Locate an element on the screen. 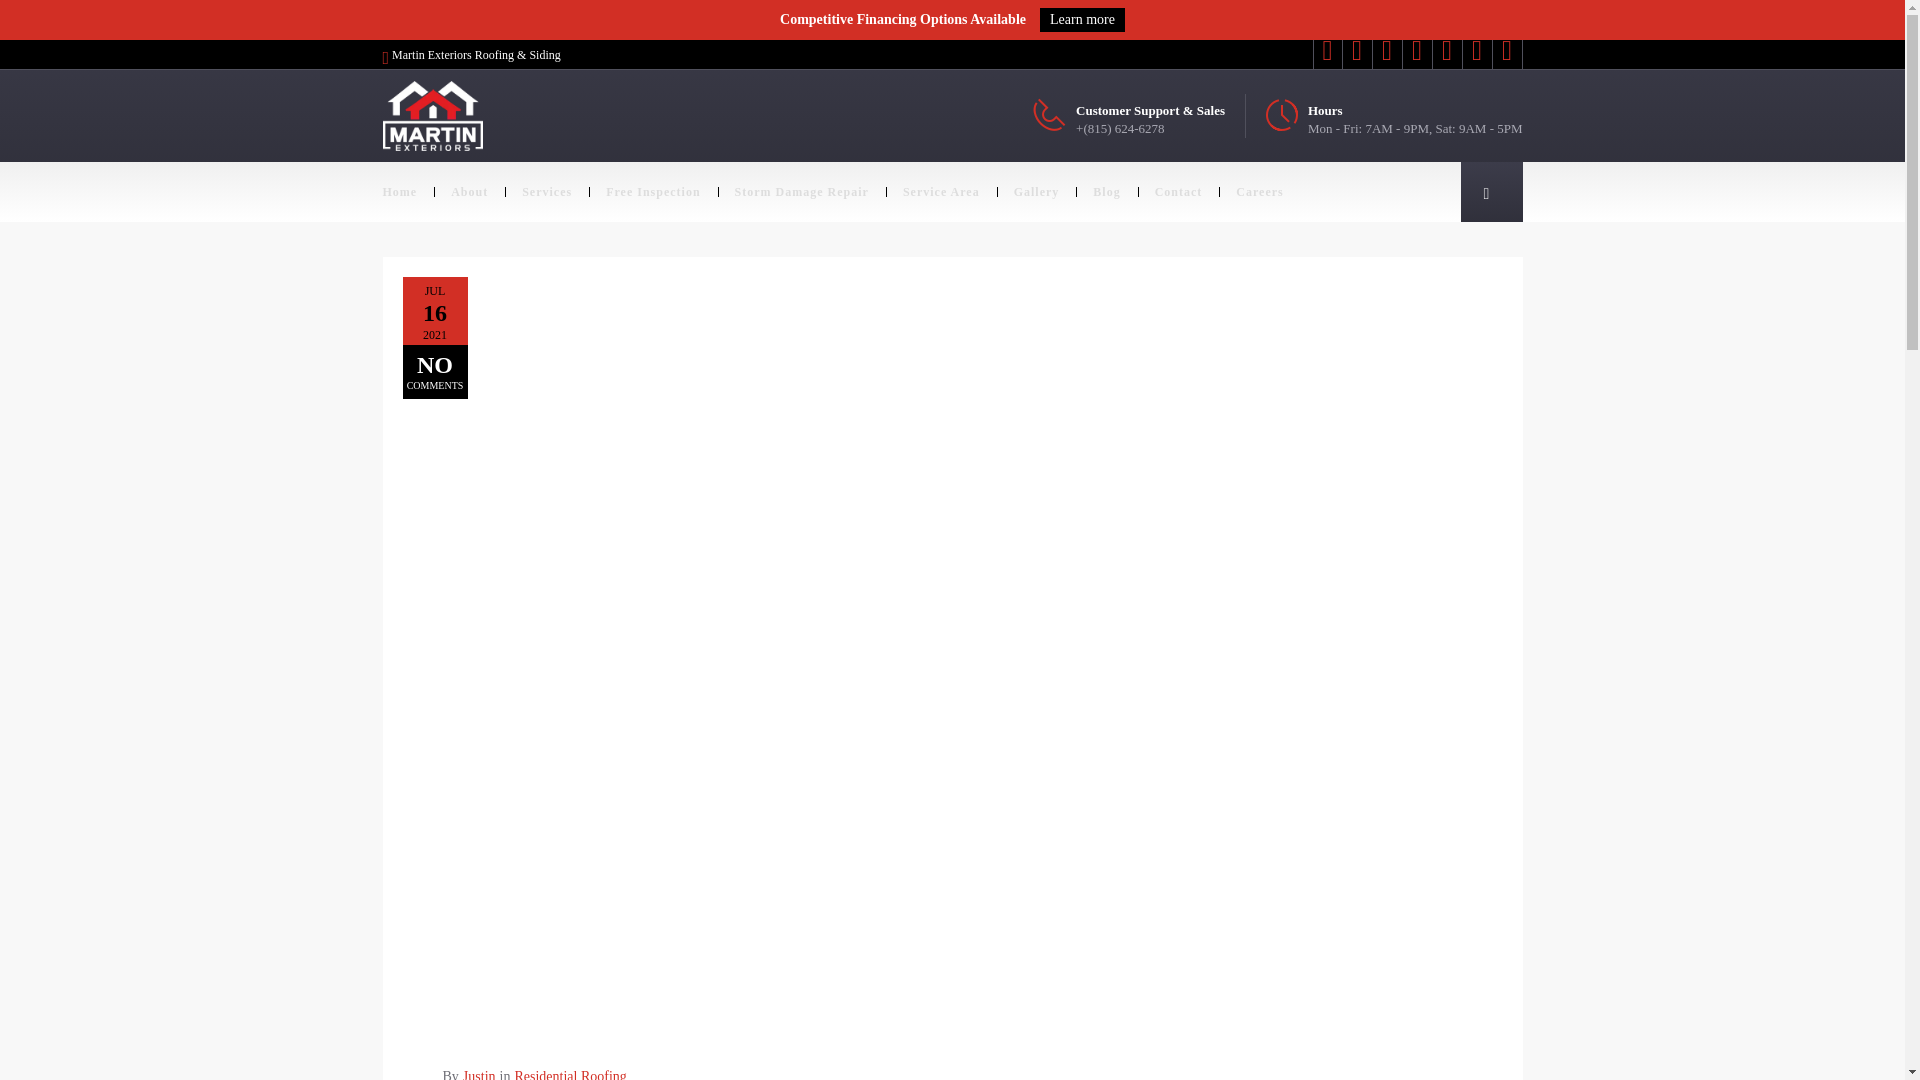  Blog is located at coordinates (1106, 192).